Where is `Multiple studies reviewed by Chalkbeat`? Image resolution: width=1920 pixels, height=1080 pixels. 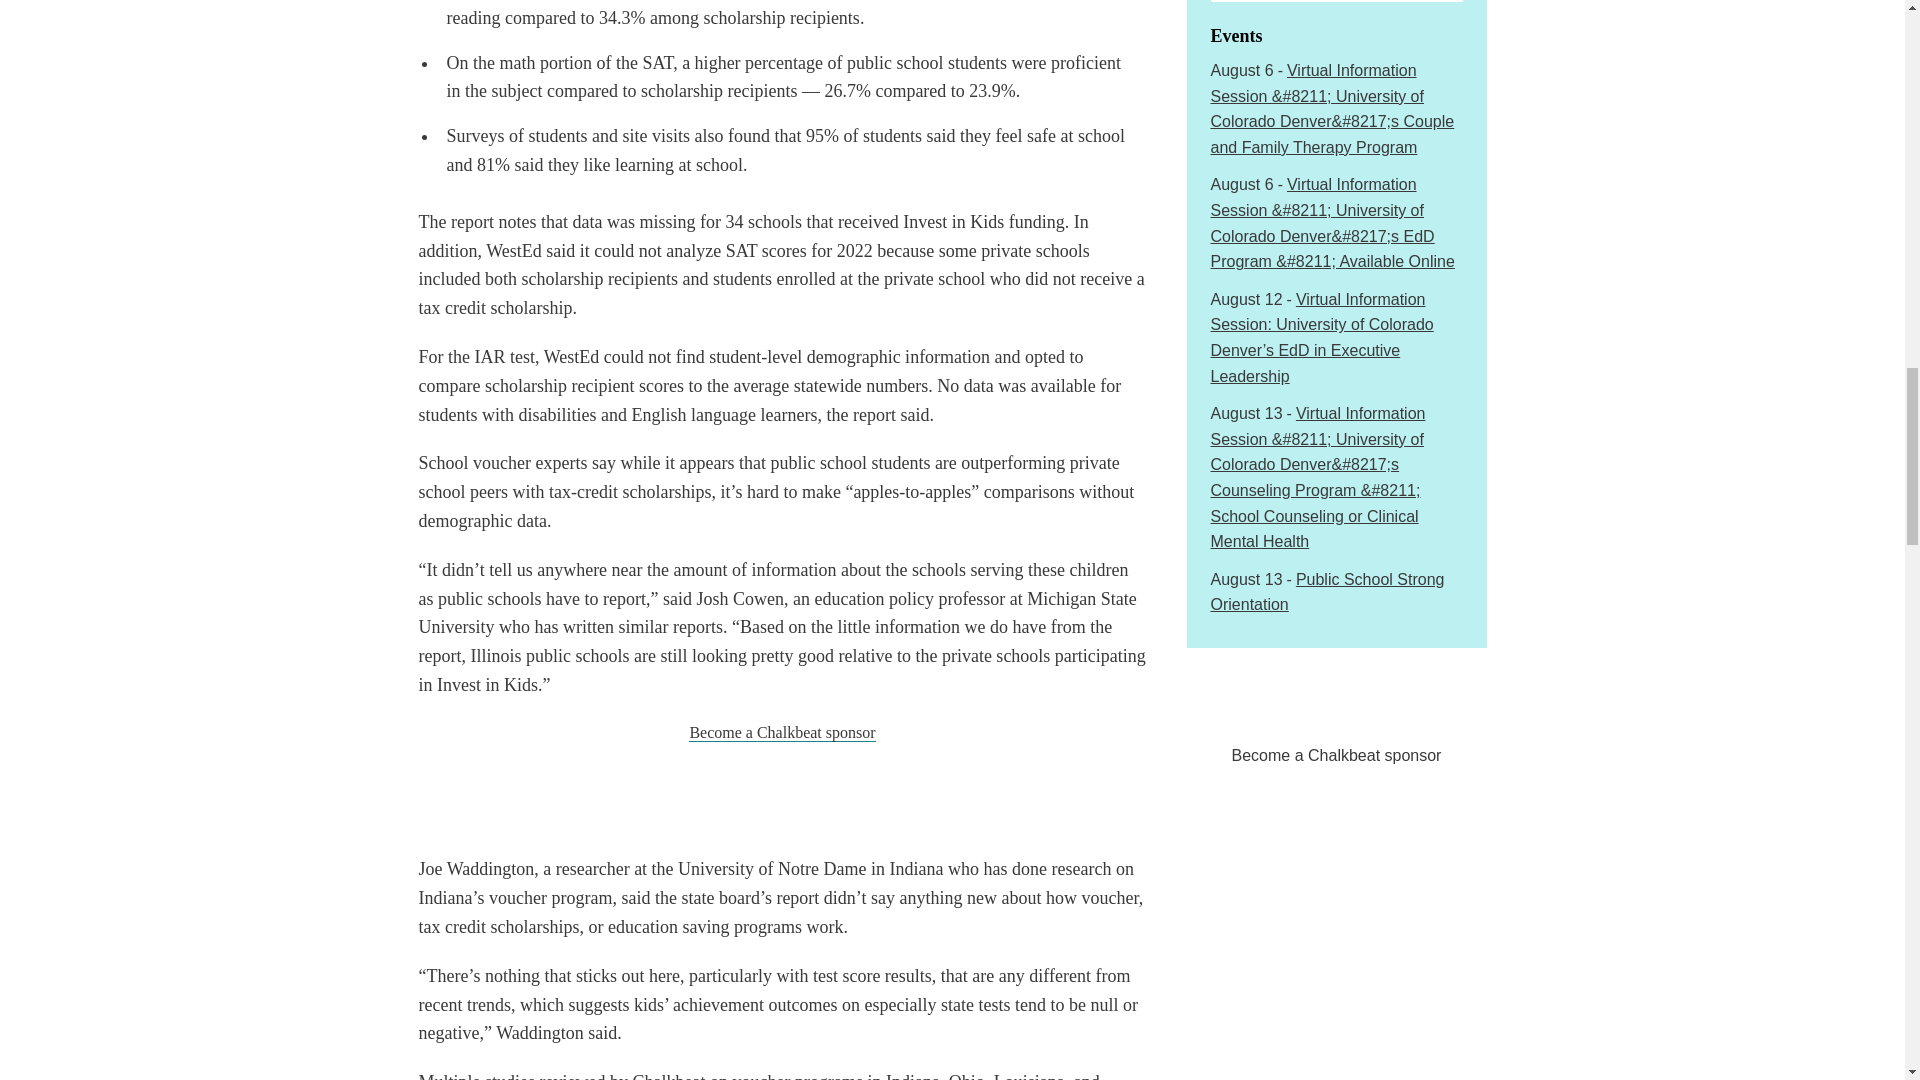
Multiple studies reviewed by Chalkbeat is located at coordinates (561, 1076).